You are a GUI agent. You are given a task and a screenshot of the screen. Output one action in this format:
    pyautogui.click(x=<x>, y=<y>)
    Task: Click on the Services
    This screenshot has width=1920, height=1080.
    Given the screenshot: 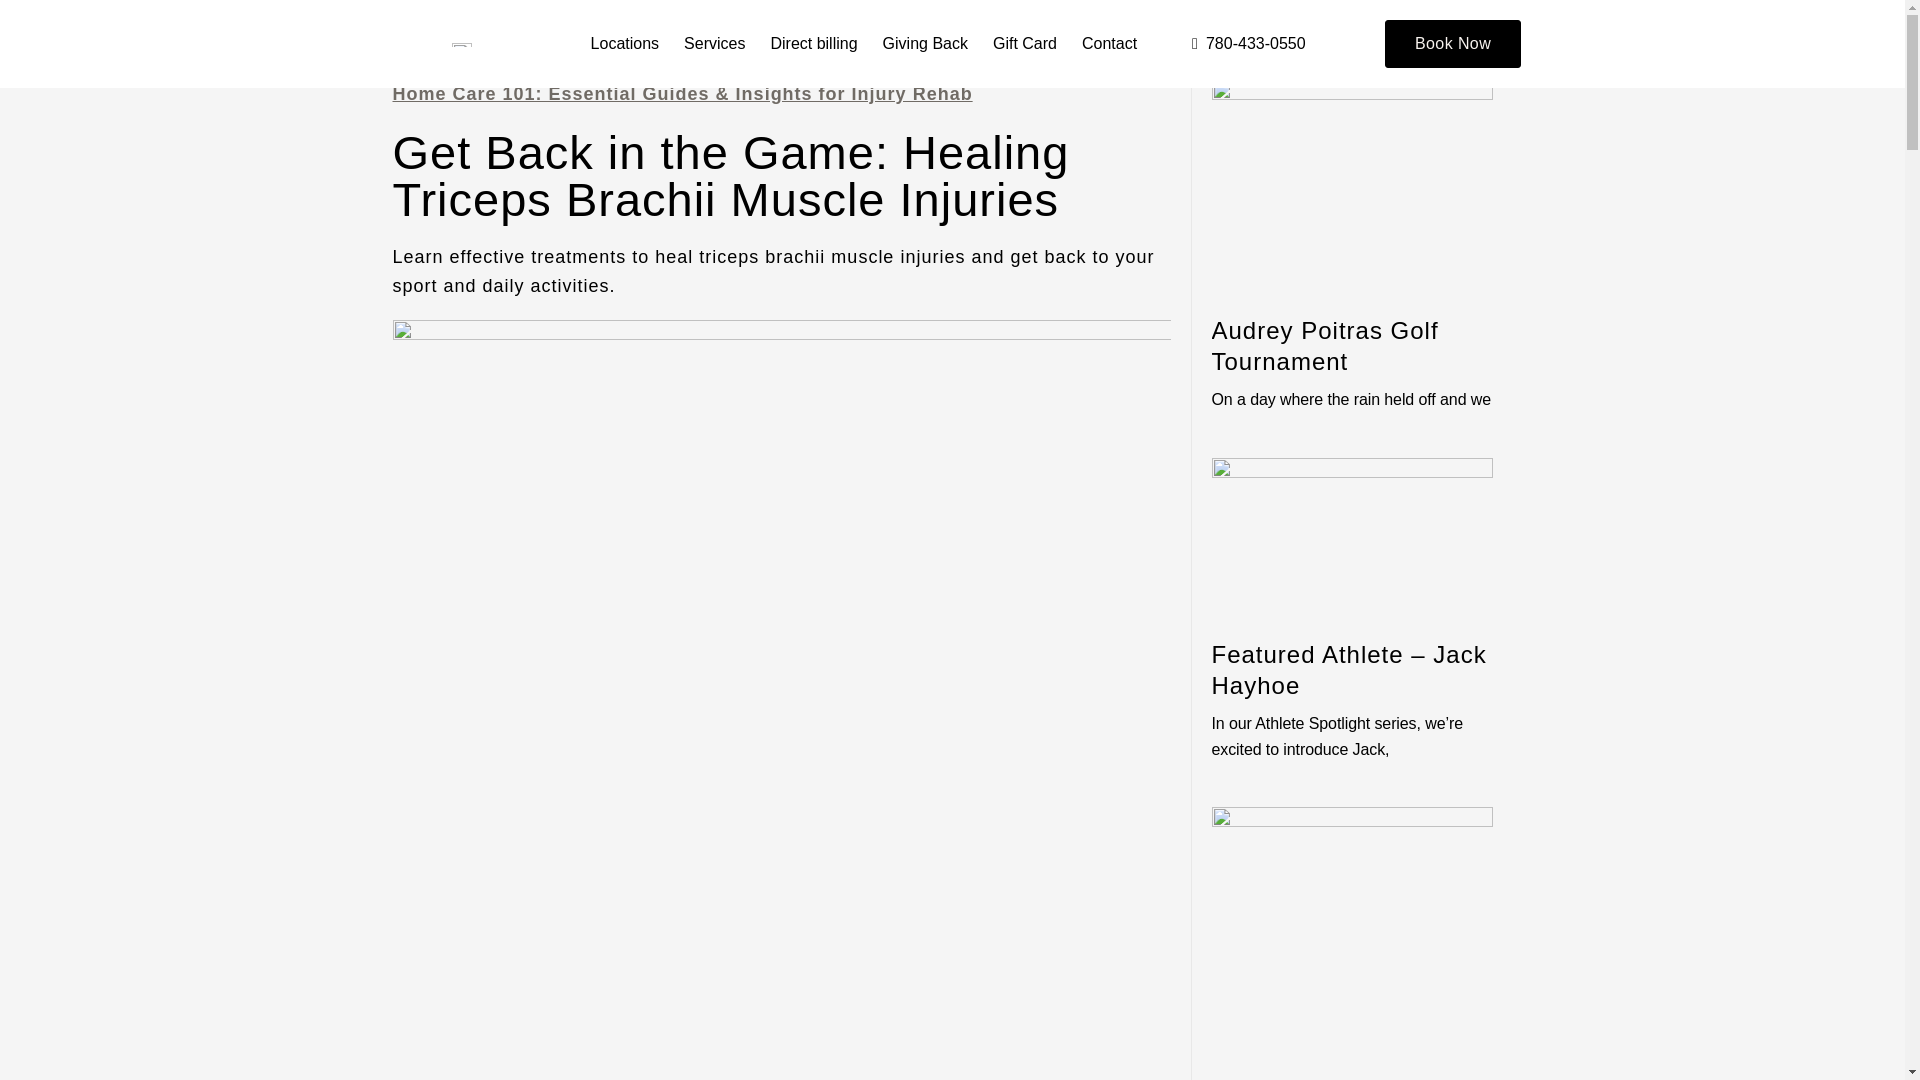 What is the action you would take?
    pyautogui.click(x=714, y=43)
    